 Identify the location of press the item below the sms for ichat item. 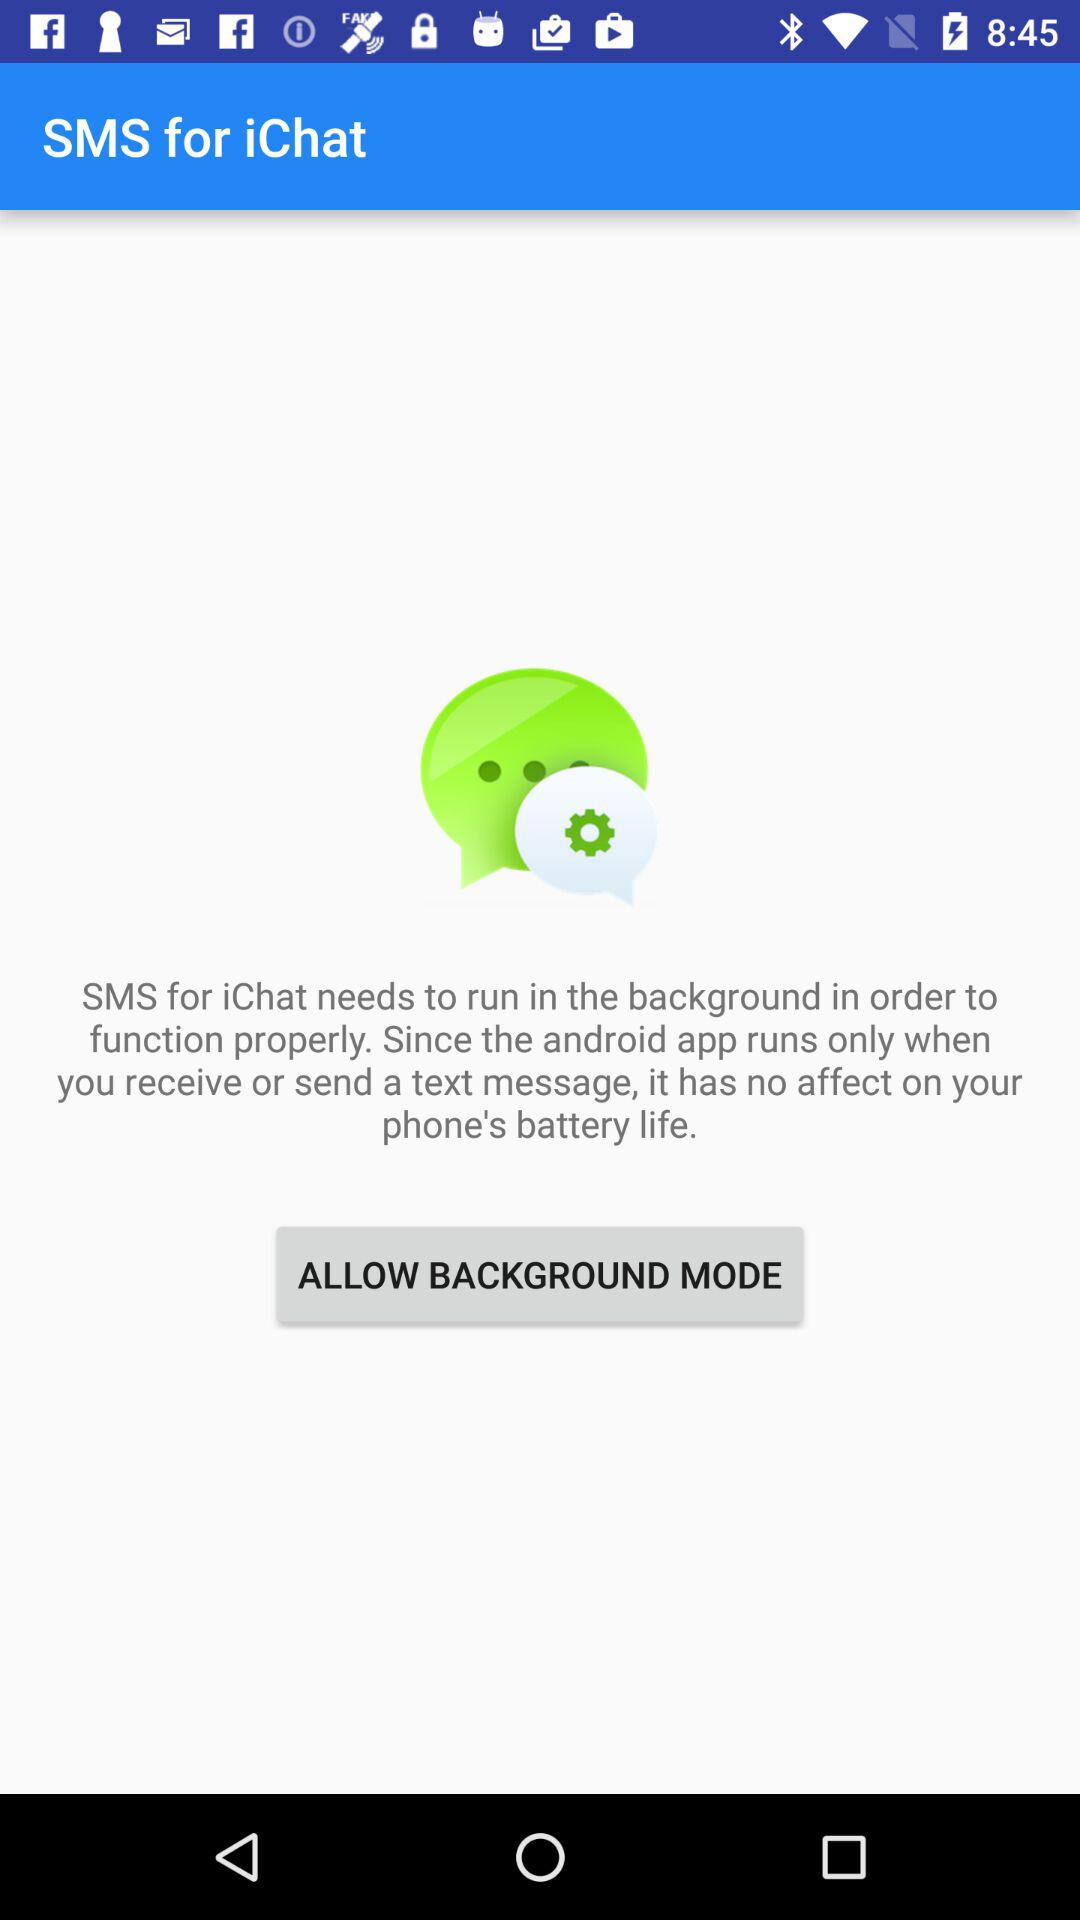
(540, 1274).